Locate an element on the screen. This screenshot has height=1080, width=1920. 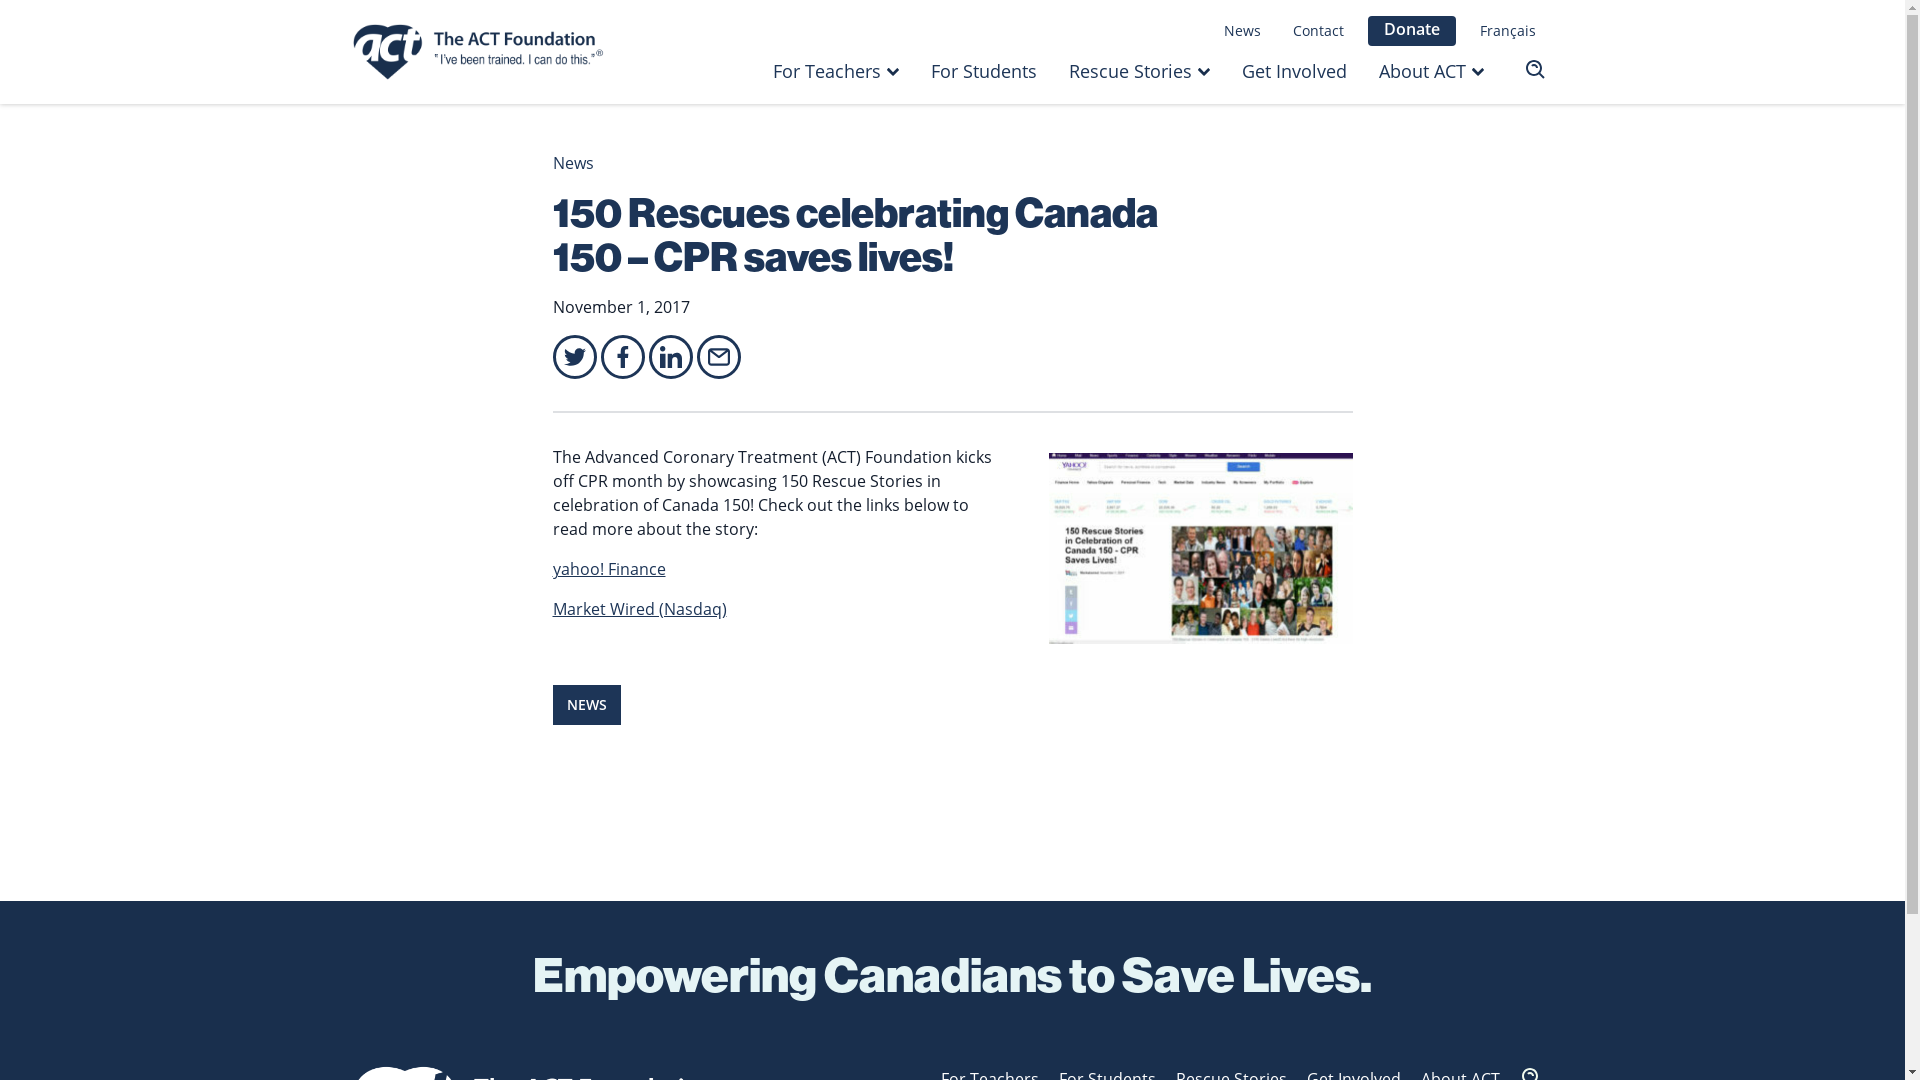
NEWS is located at coordinates (586, 705).